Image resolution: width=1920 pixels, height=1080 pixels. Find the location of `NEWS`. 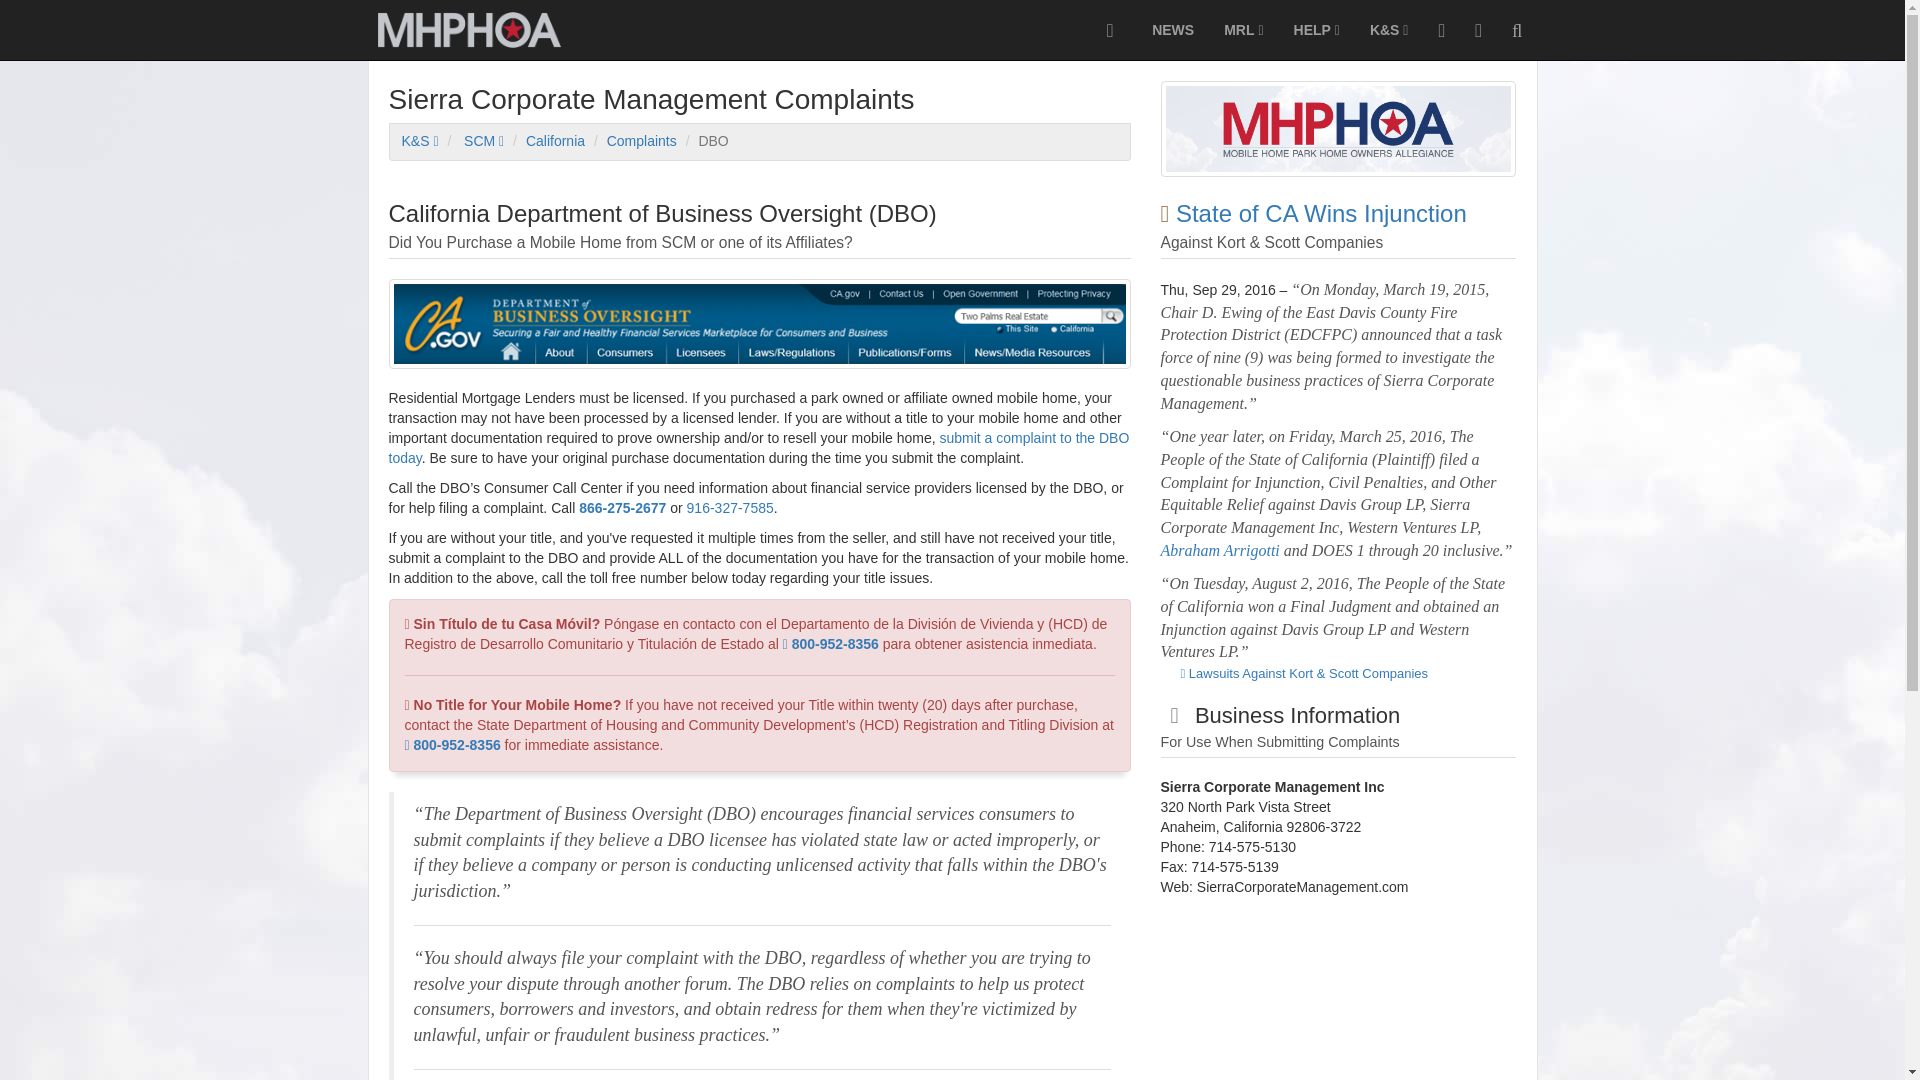

NEWS is located at coordinates (1172, 30).